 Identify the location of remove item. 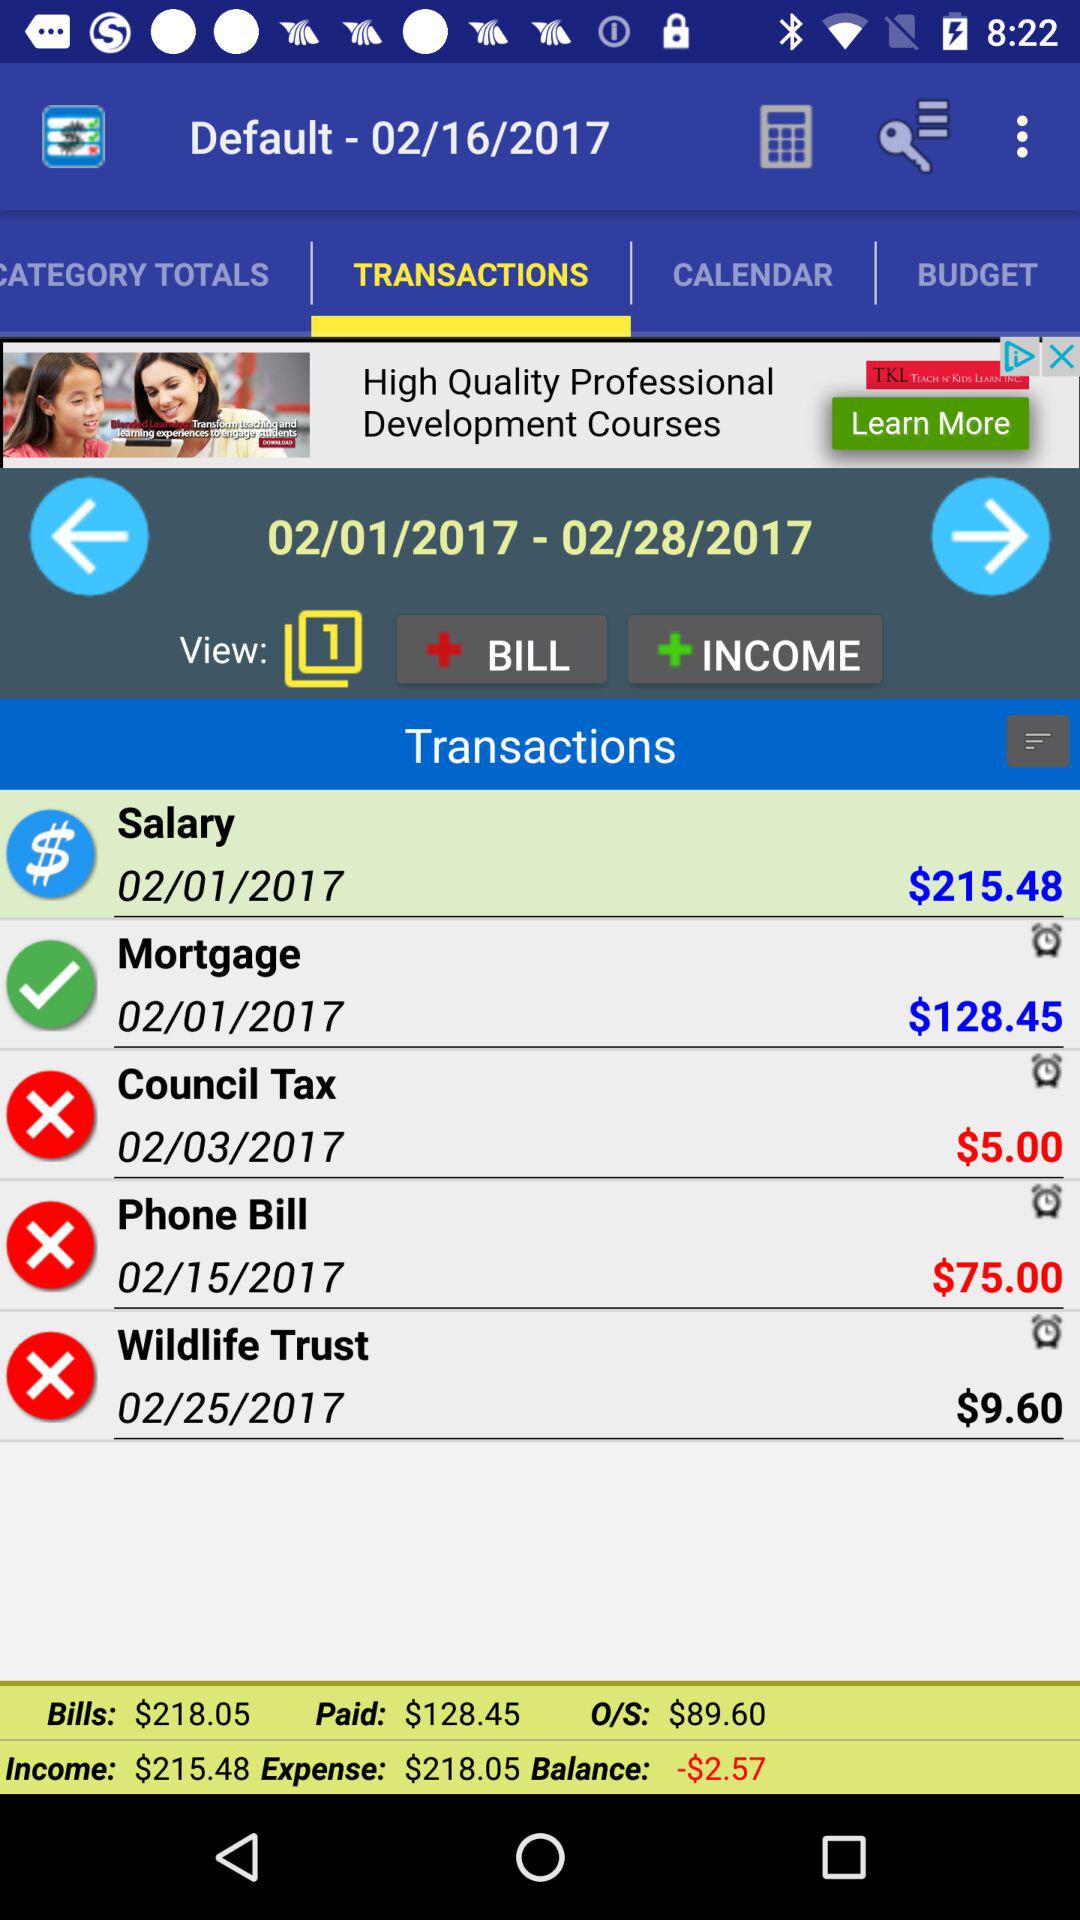
(50, 1244).